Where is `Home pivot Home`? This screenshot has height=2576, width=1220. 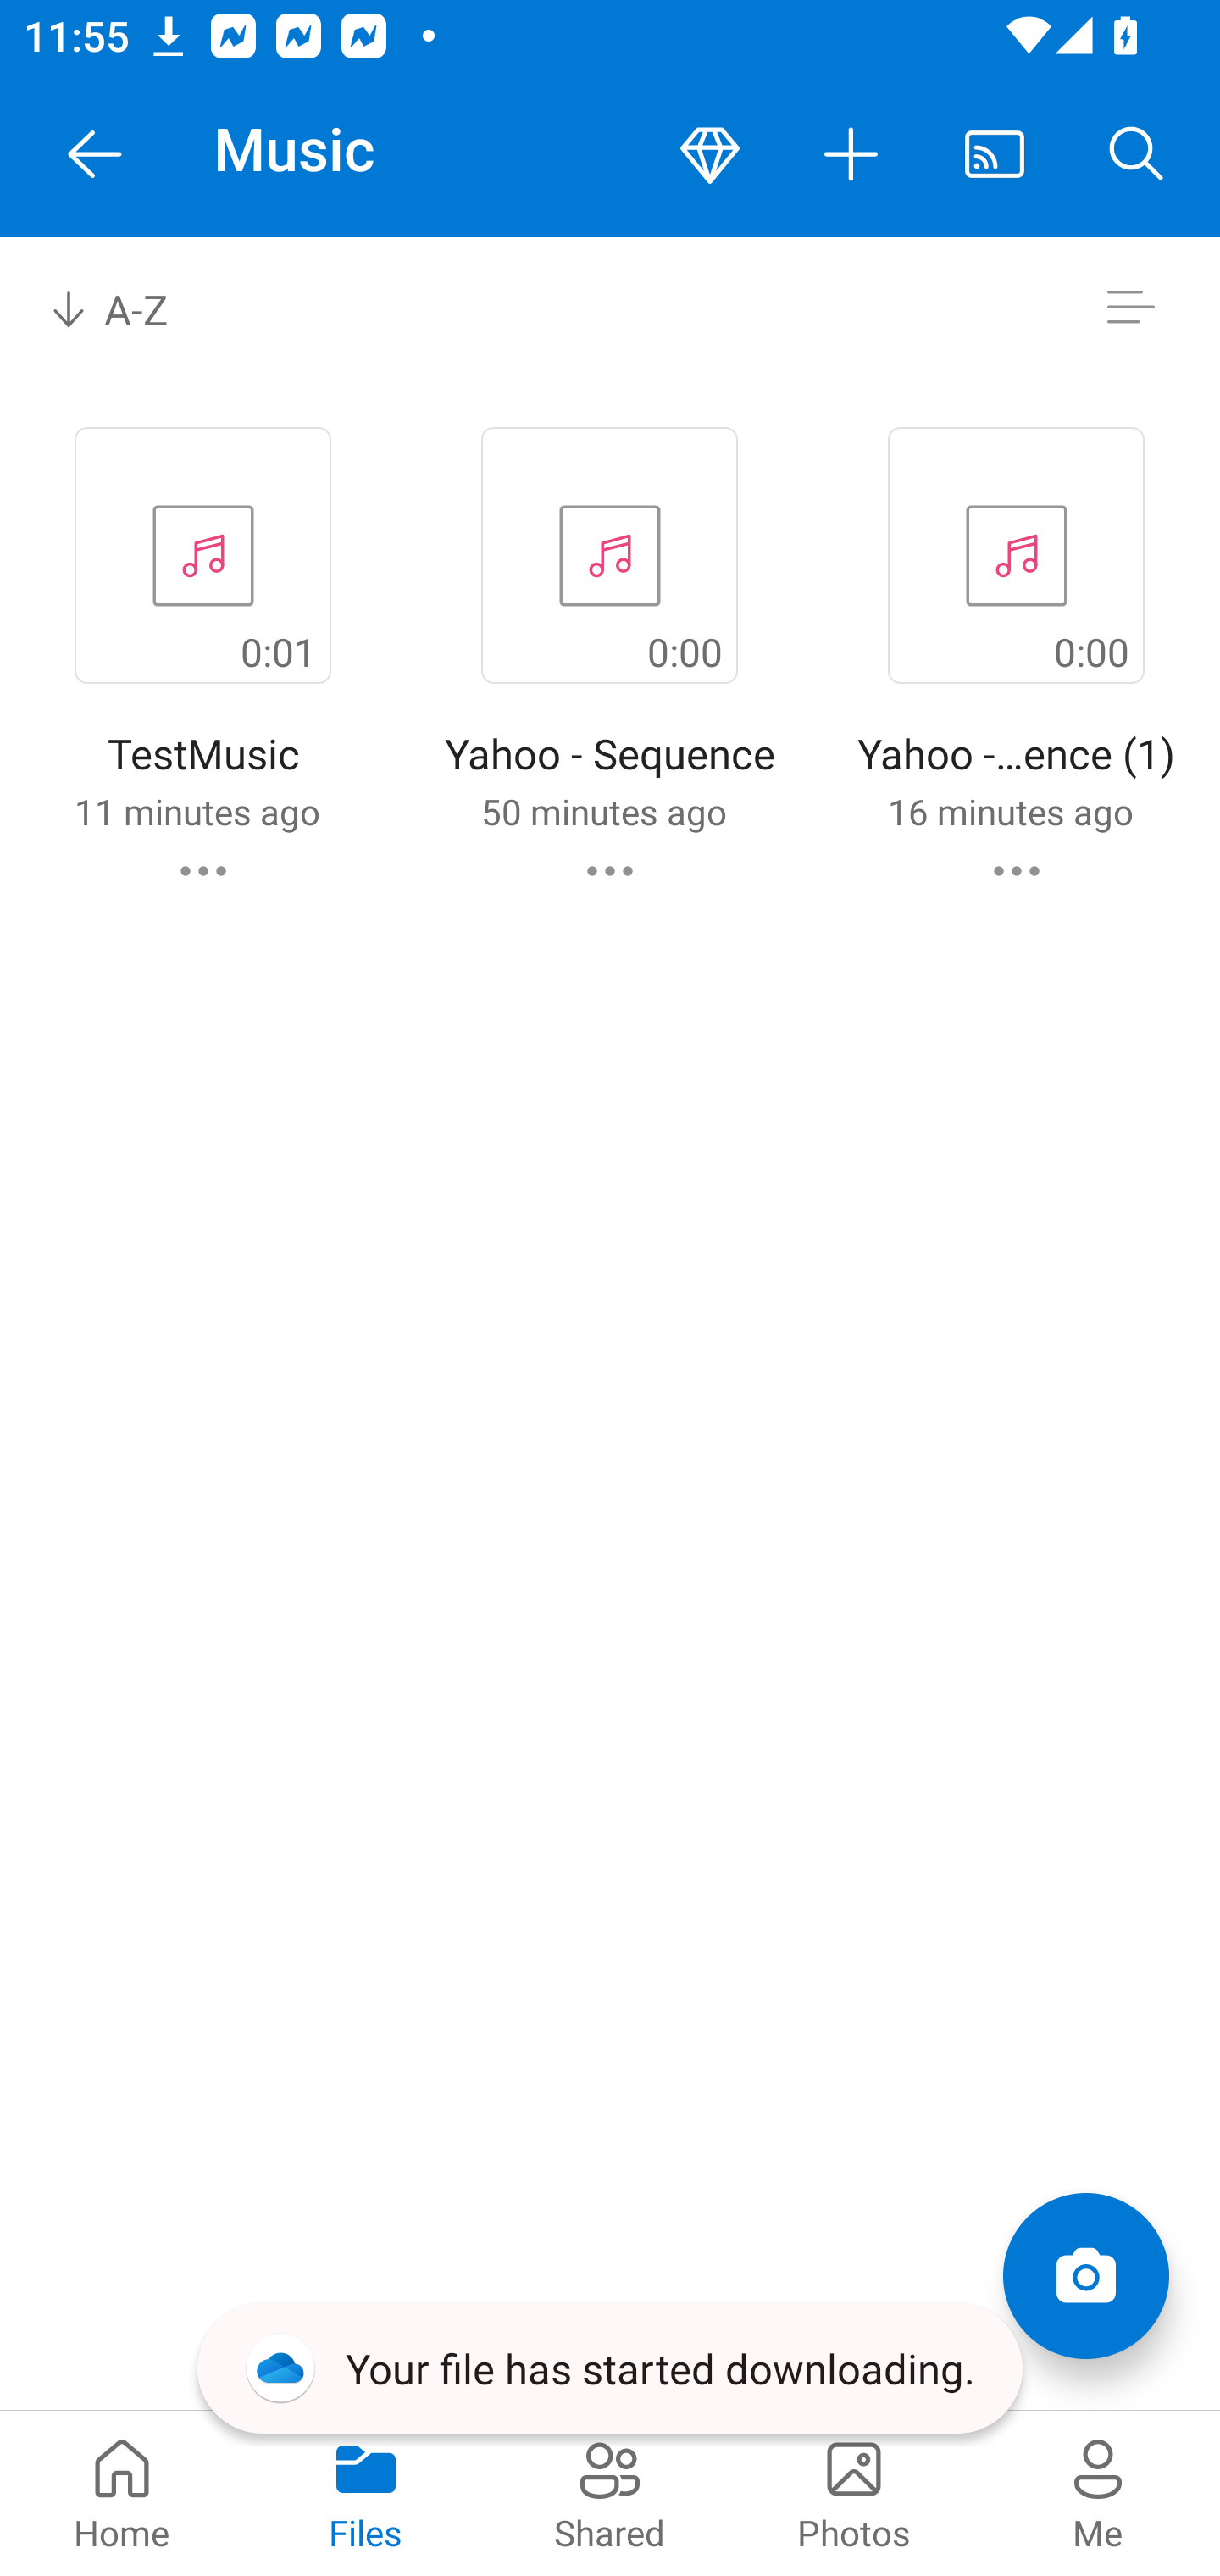 Home pivot Home is located at coordinates (122, 2493).